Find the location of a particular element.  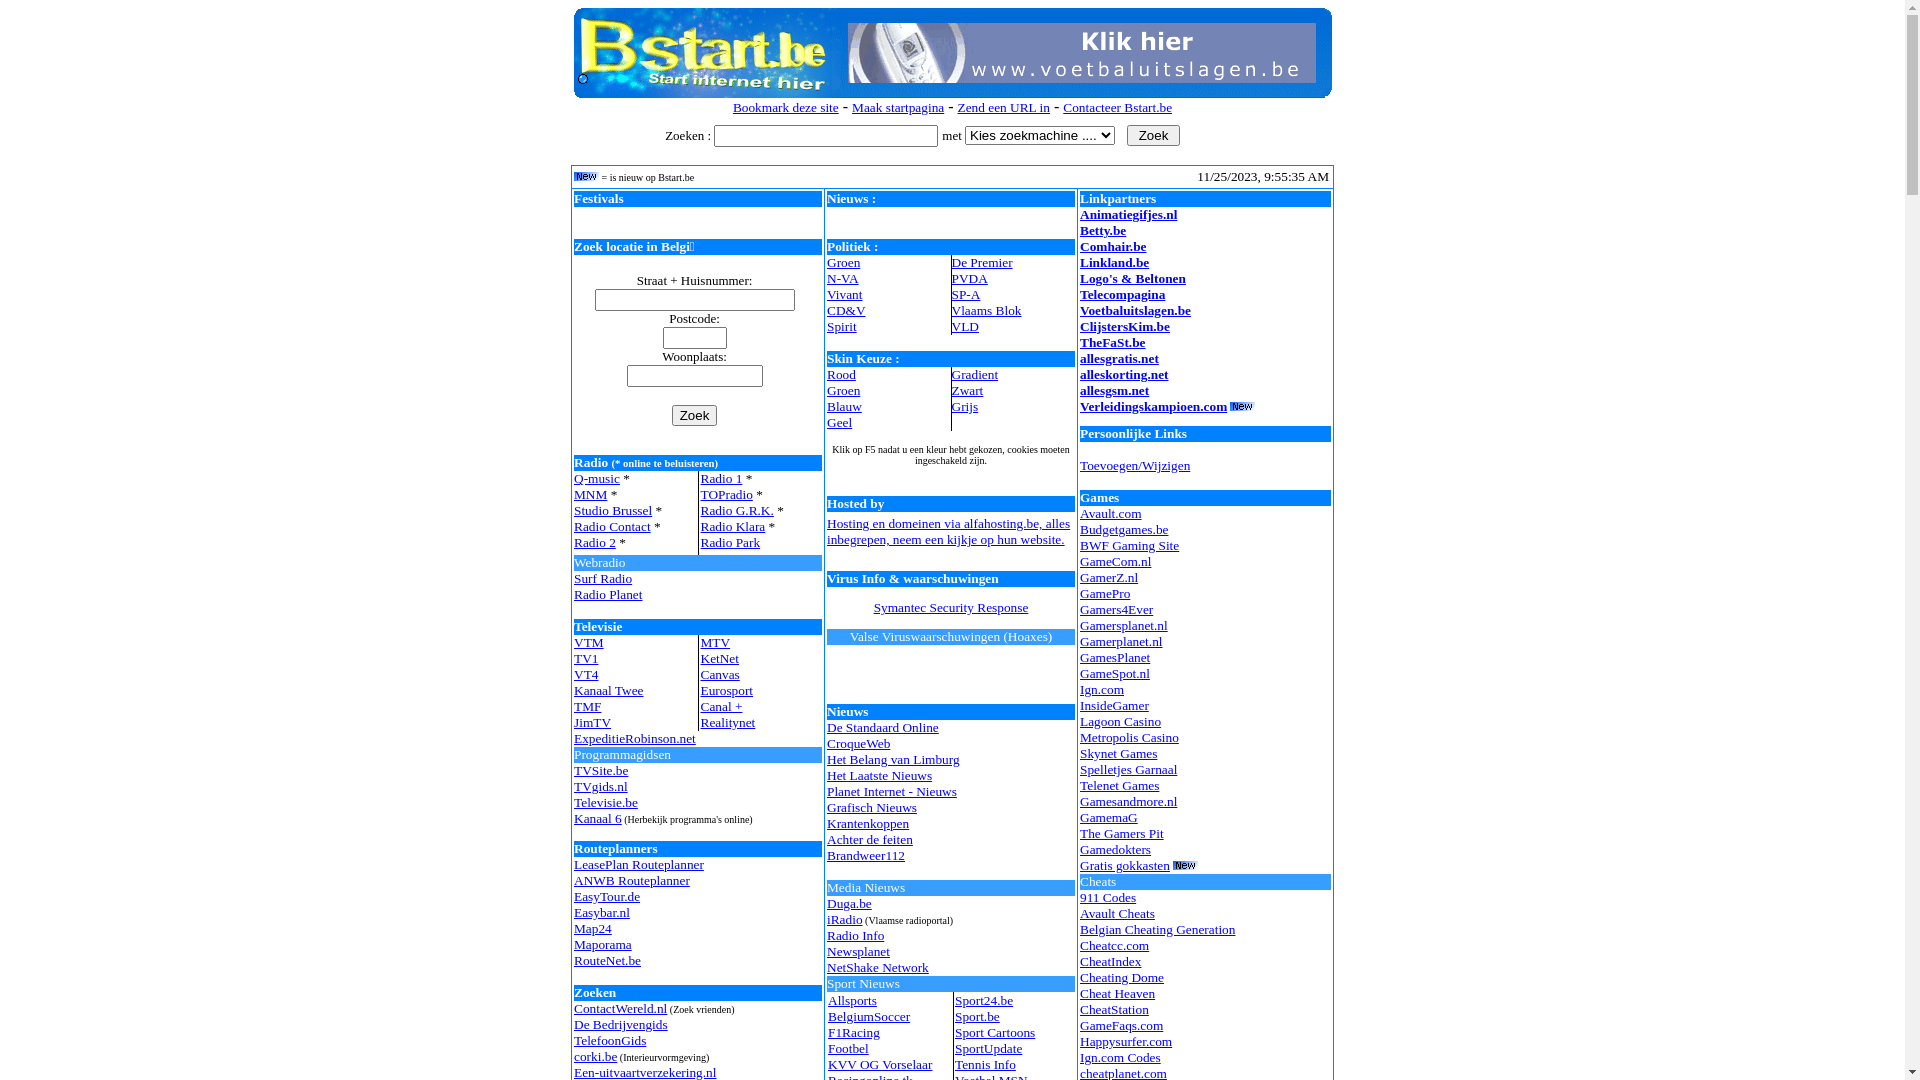

Voetbaluitslagen.be is located at coordinates (1136, 310).